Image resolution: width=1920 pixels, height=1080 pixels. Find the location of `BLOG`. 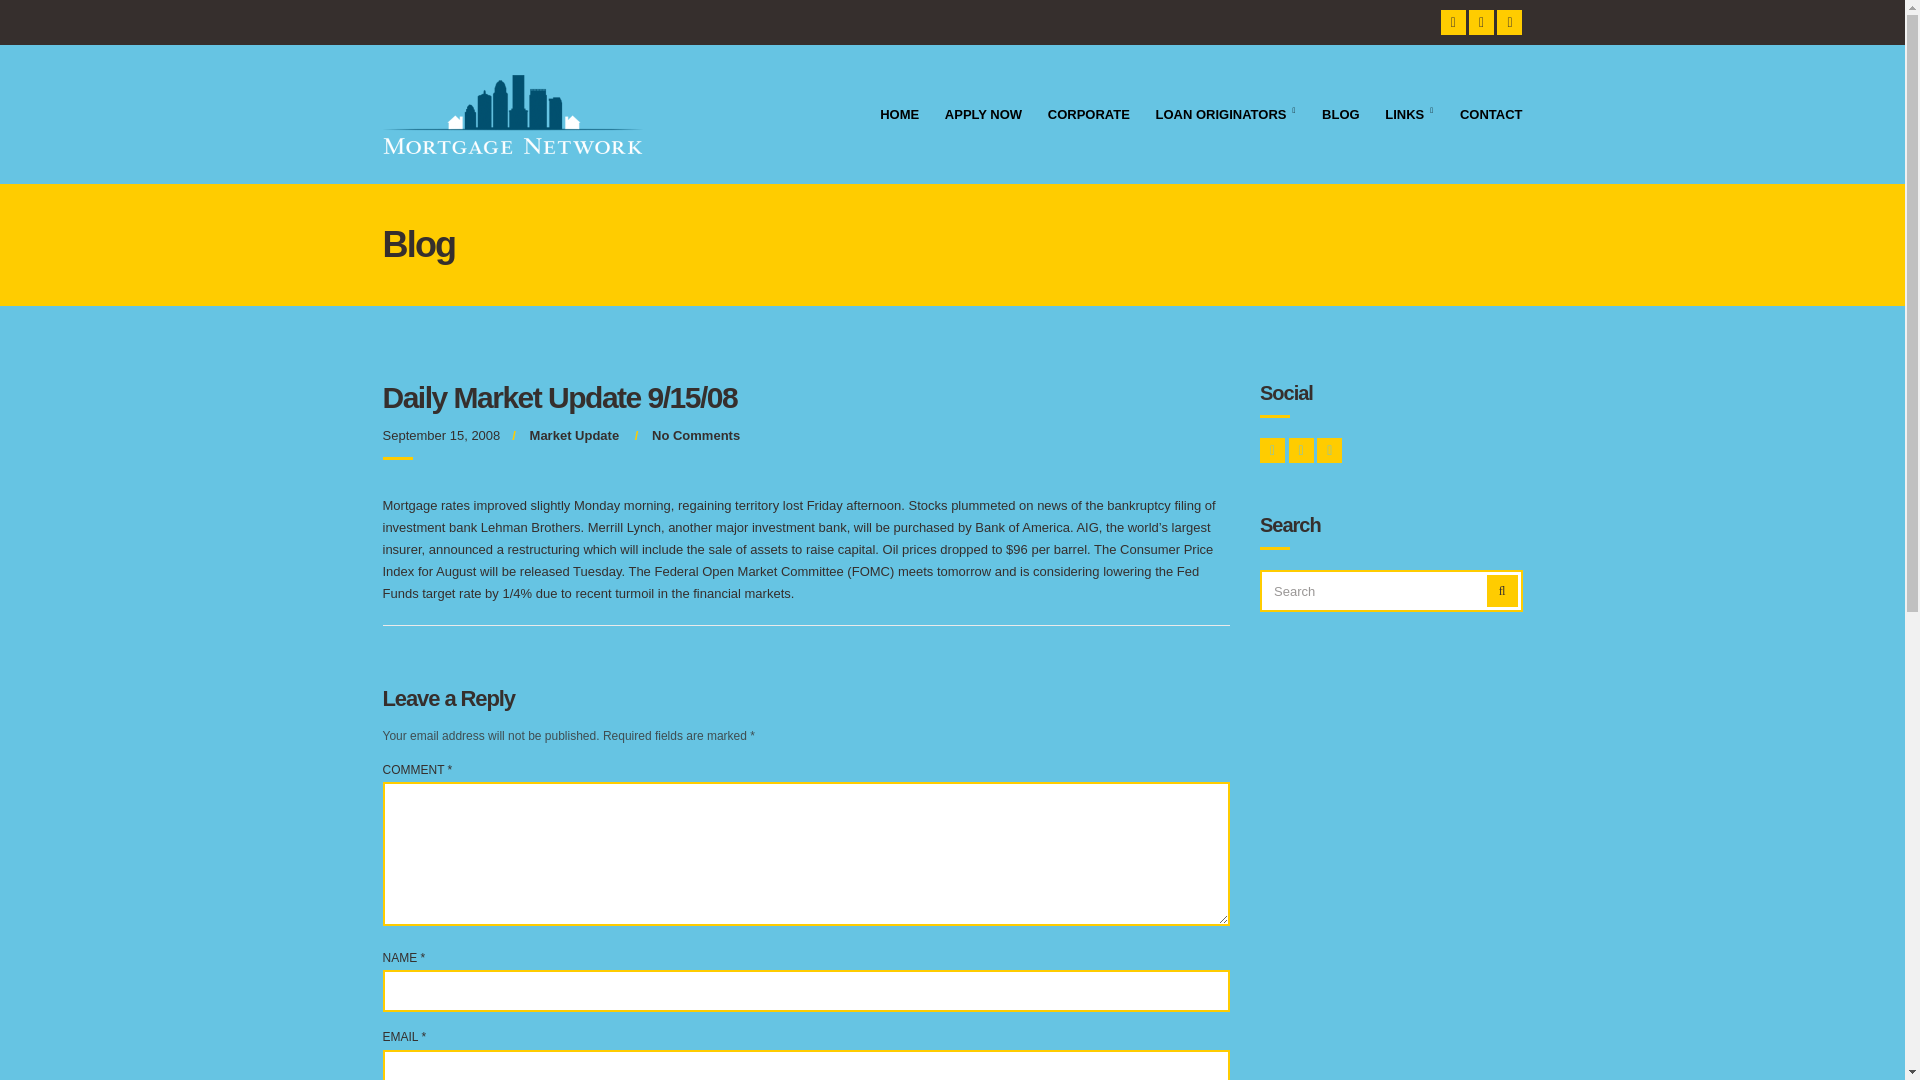

BLOG is located at coordinates (1340, 116).